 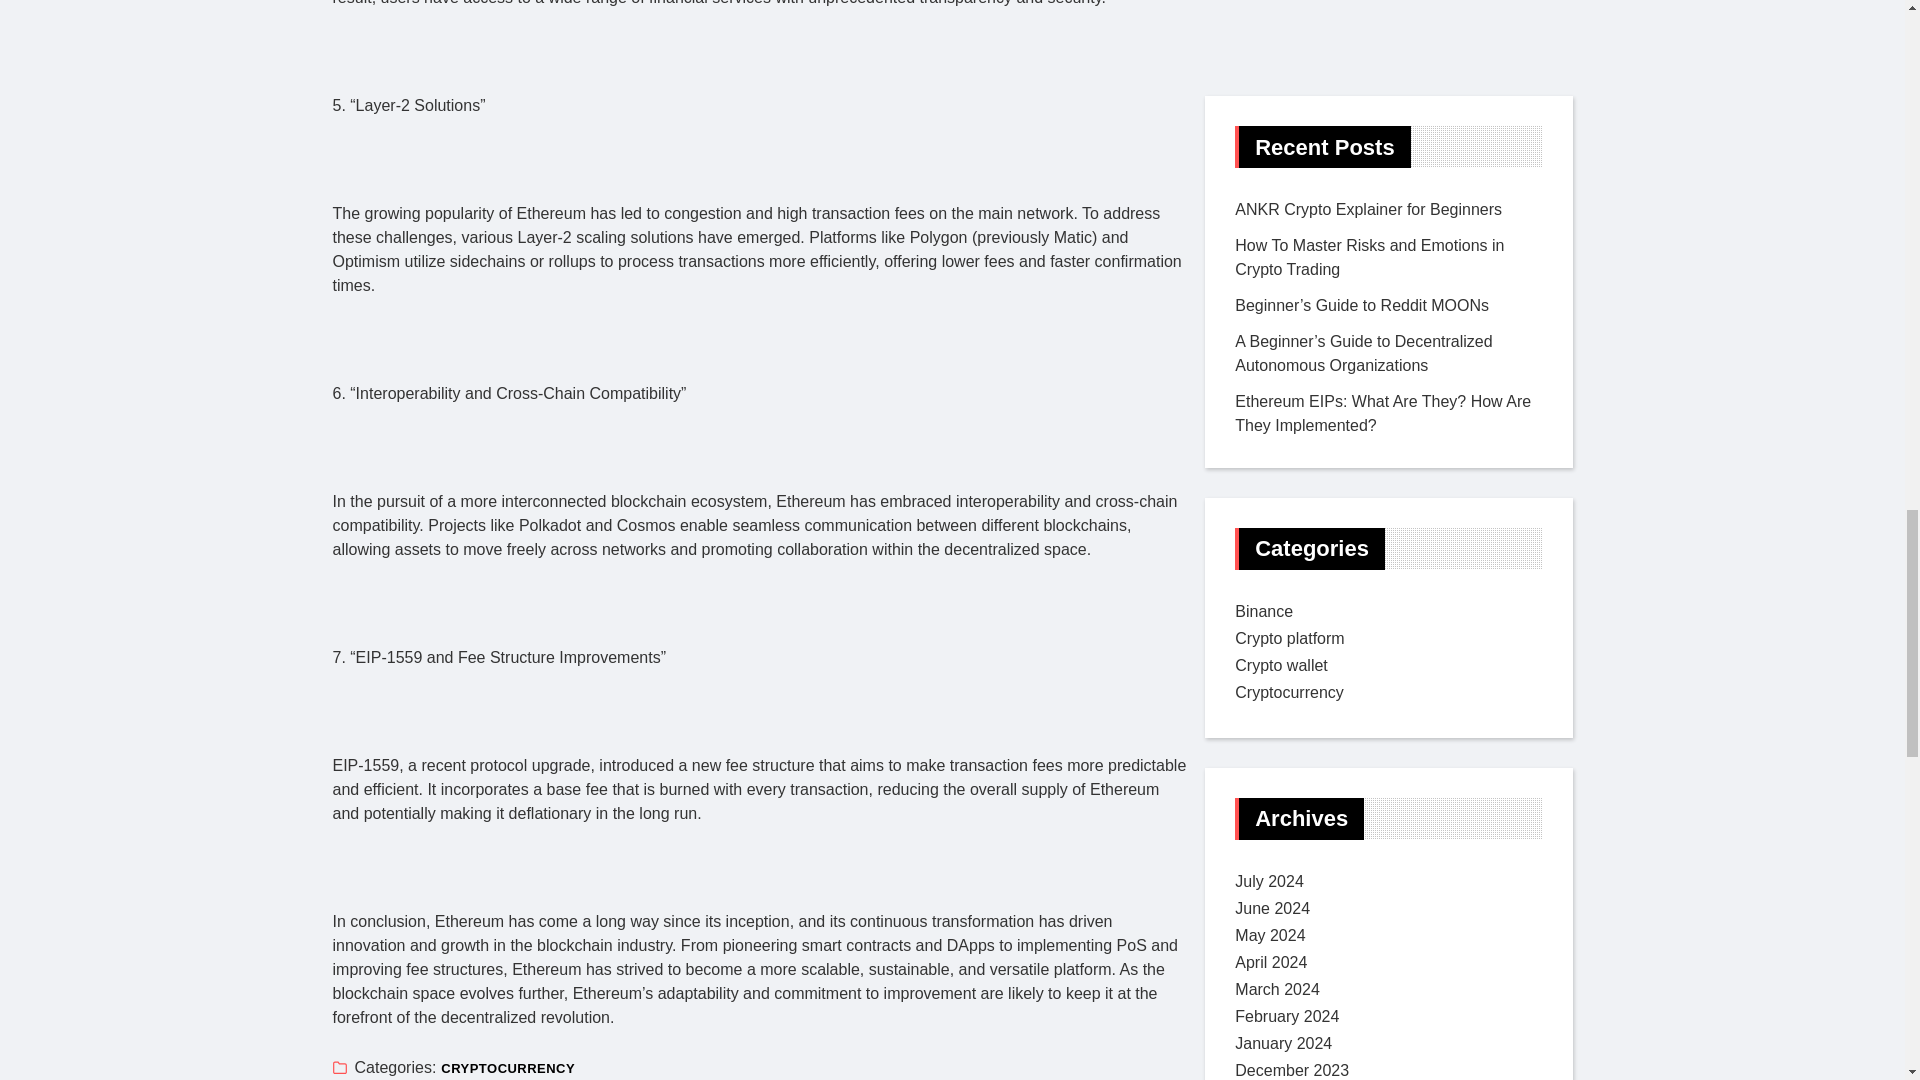 I want to click on CRYPTOCURRENCY, so click(x=508, y=1068).